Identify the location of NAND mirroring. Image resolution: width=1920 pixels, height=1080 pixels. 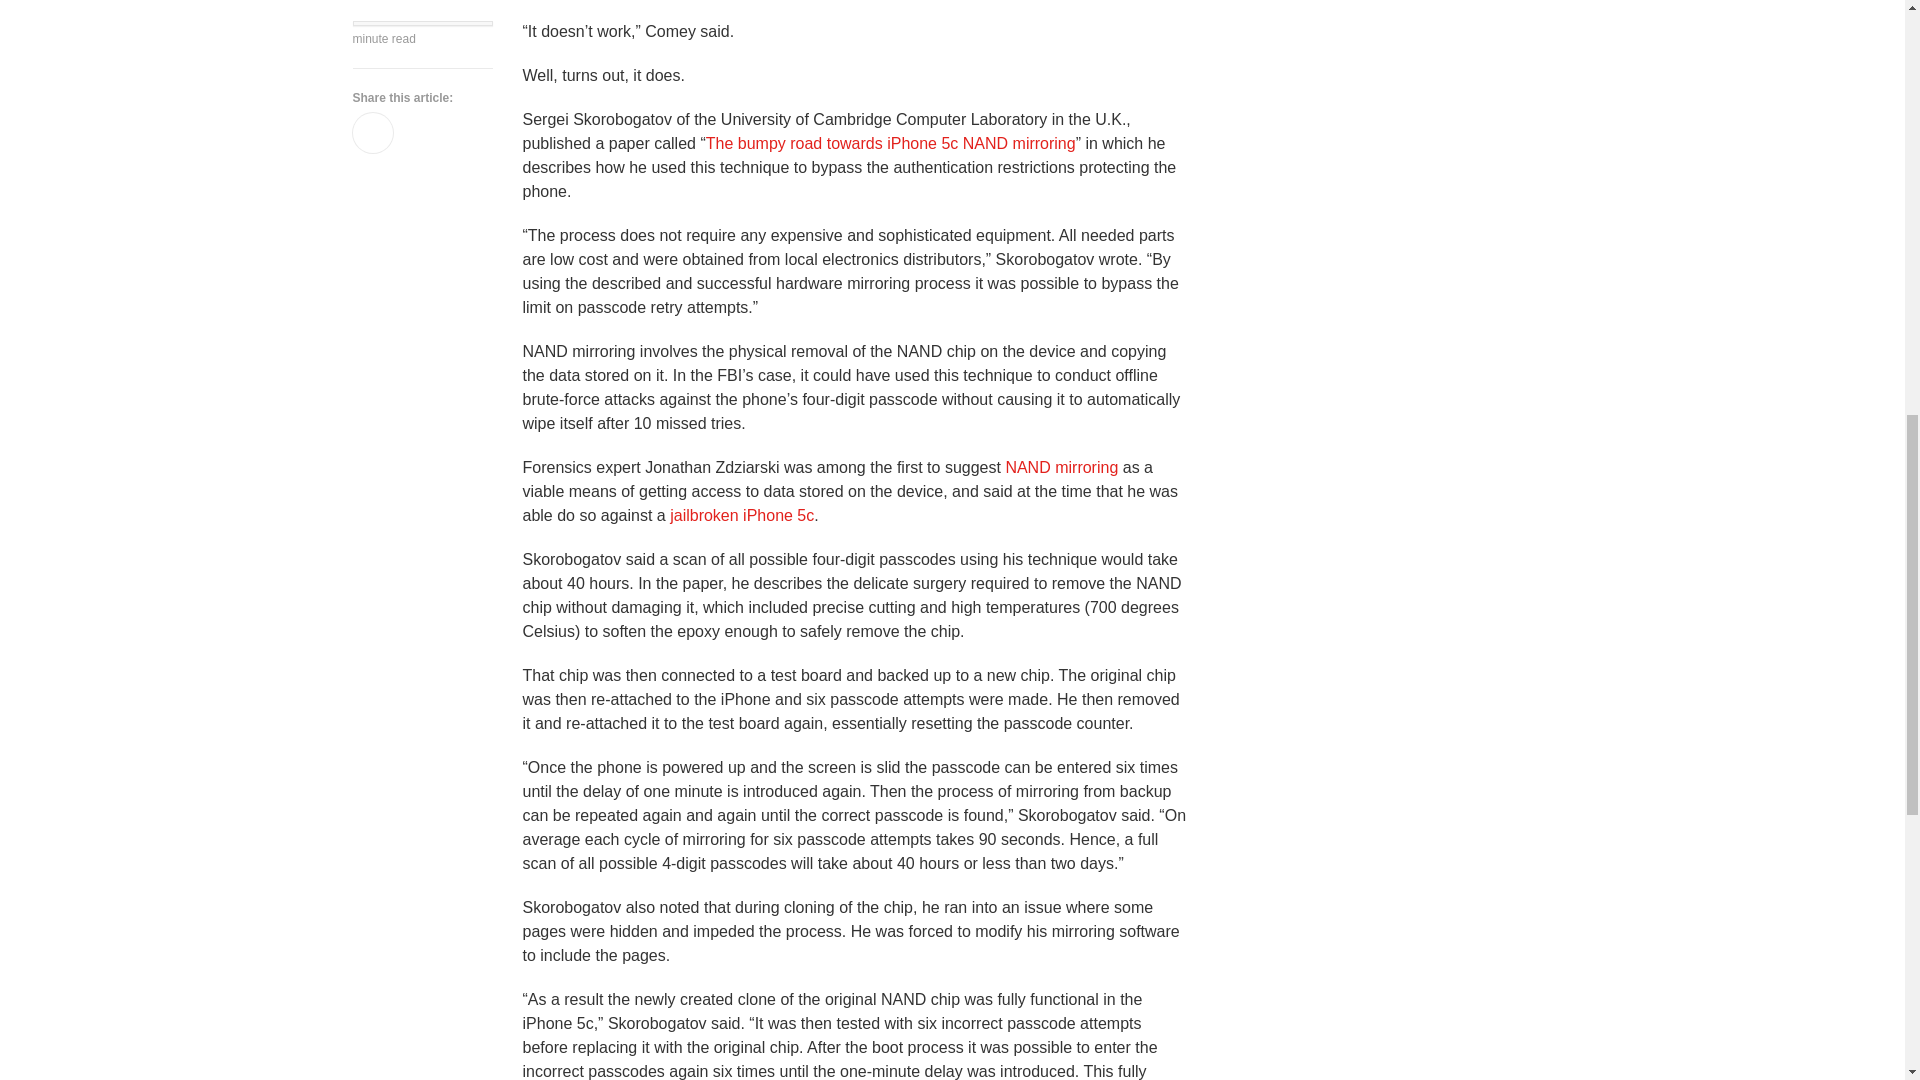
(1060, 468).